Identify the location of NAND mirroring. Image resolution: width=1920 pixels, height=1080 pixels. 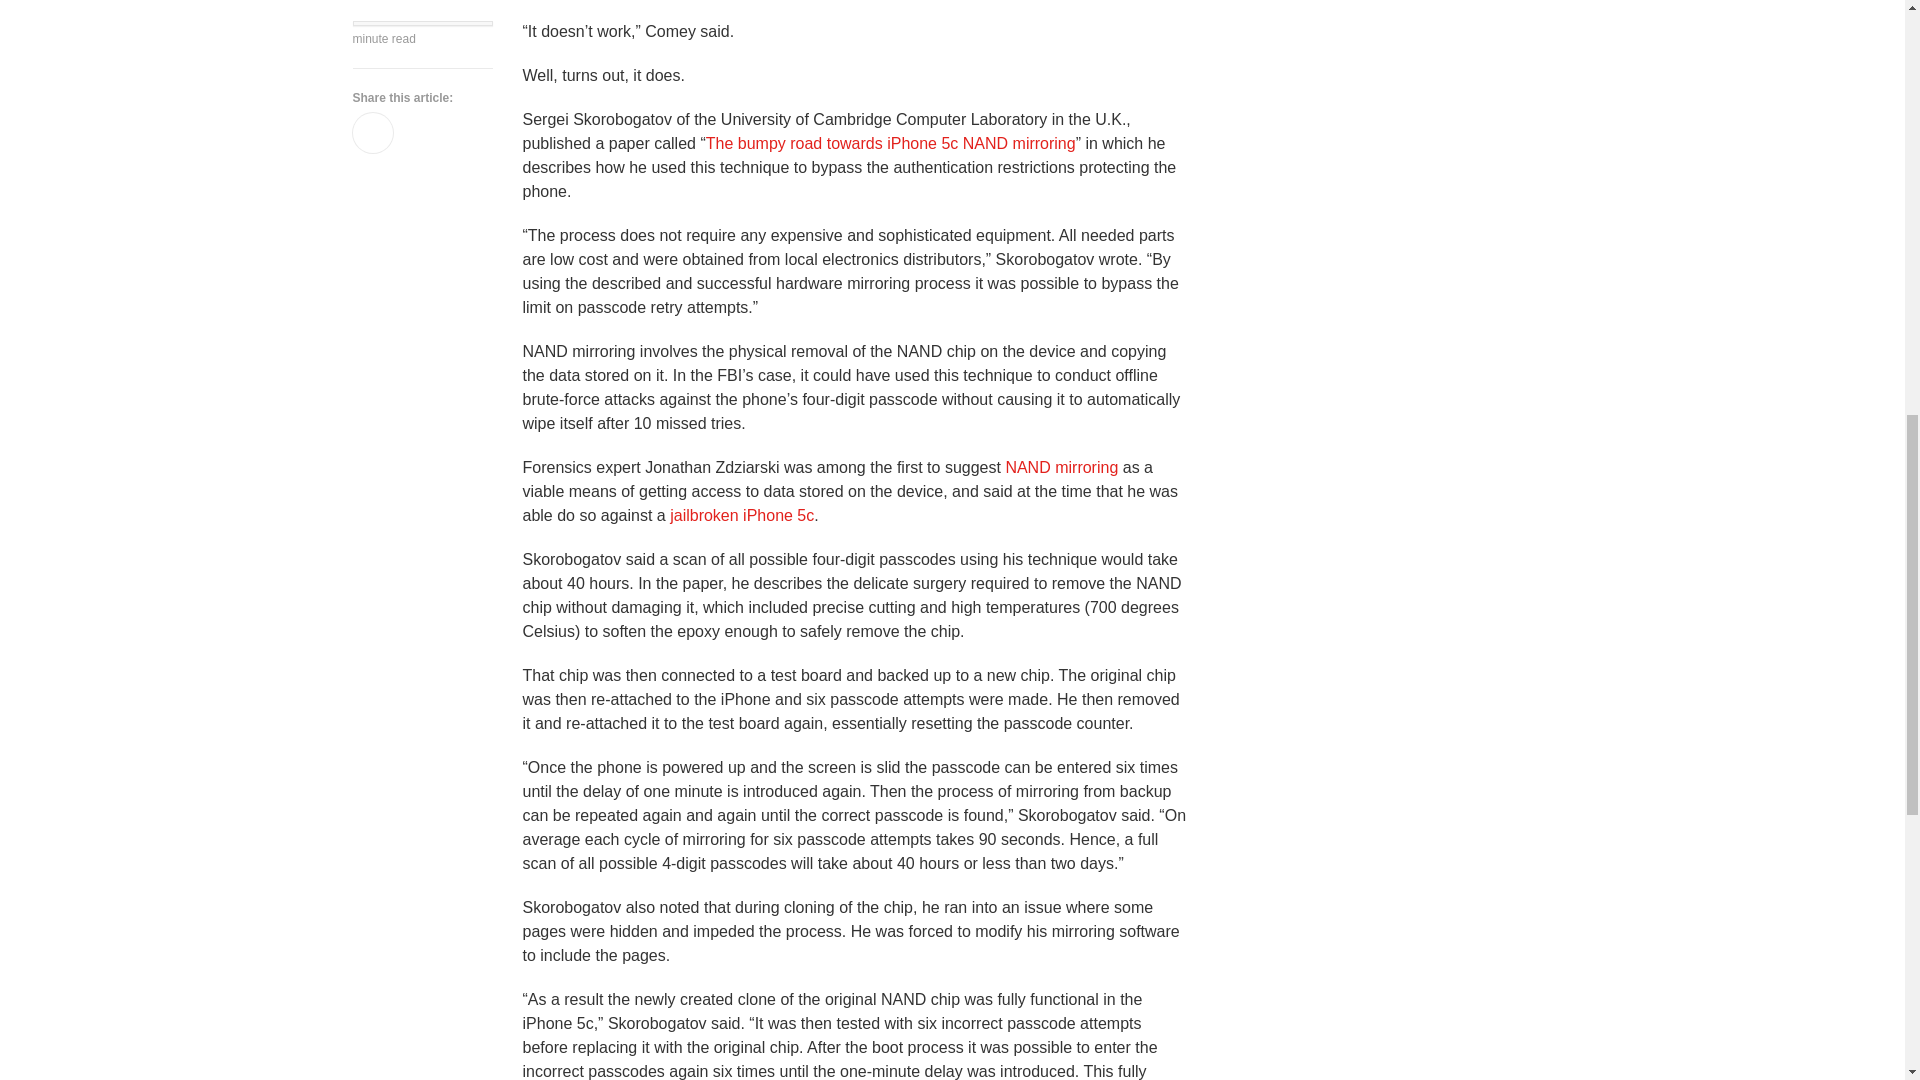
(1060, 468).